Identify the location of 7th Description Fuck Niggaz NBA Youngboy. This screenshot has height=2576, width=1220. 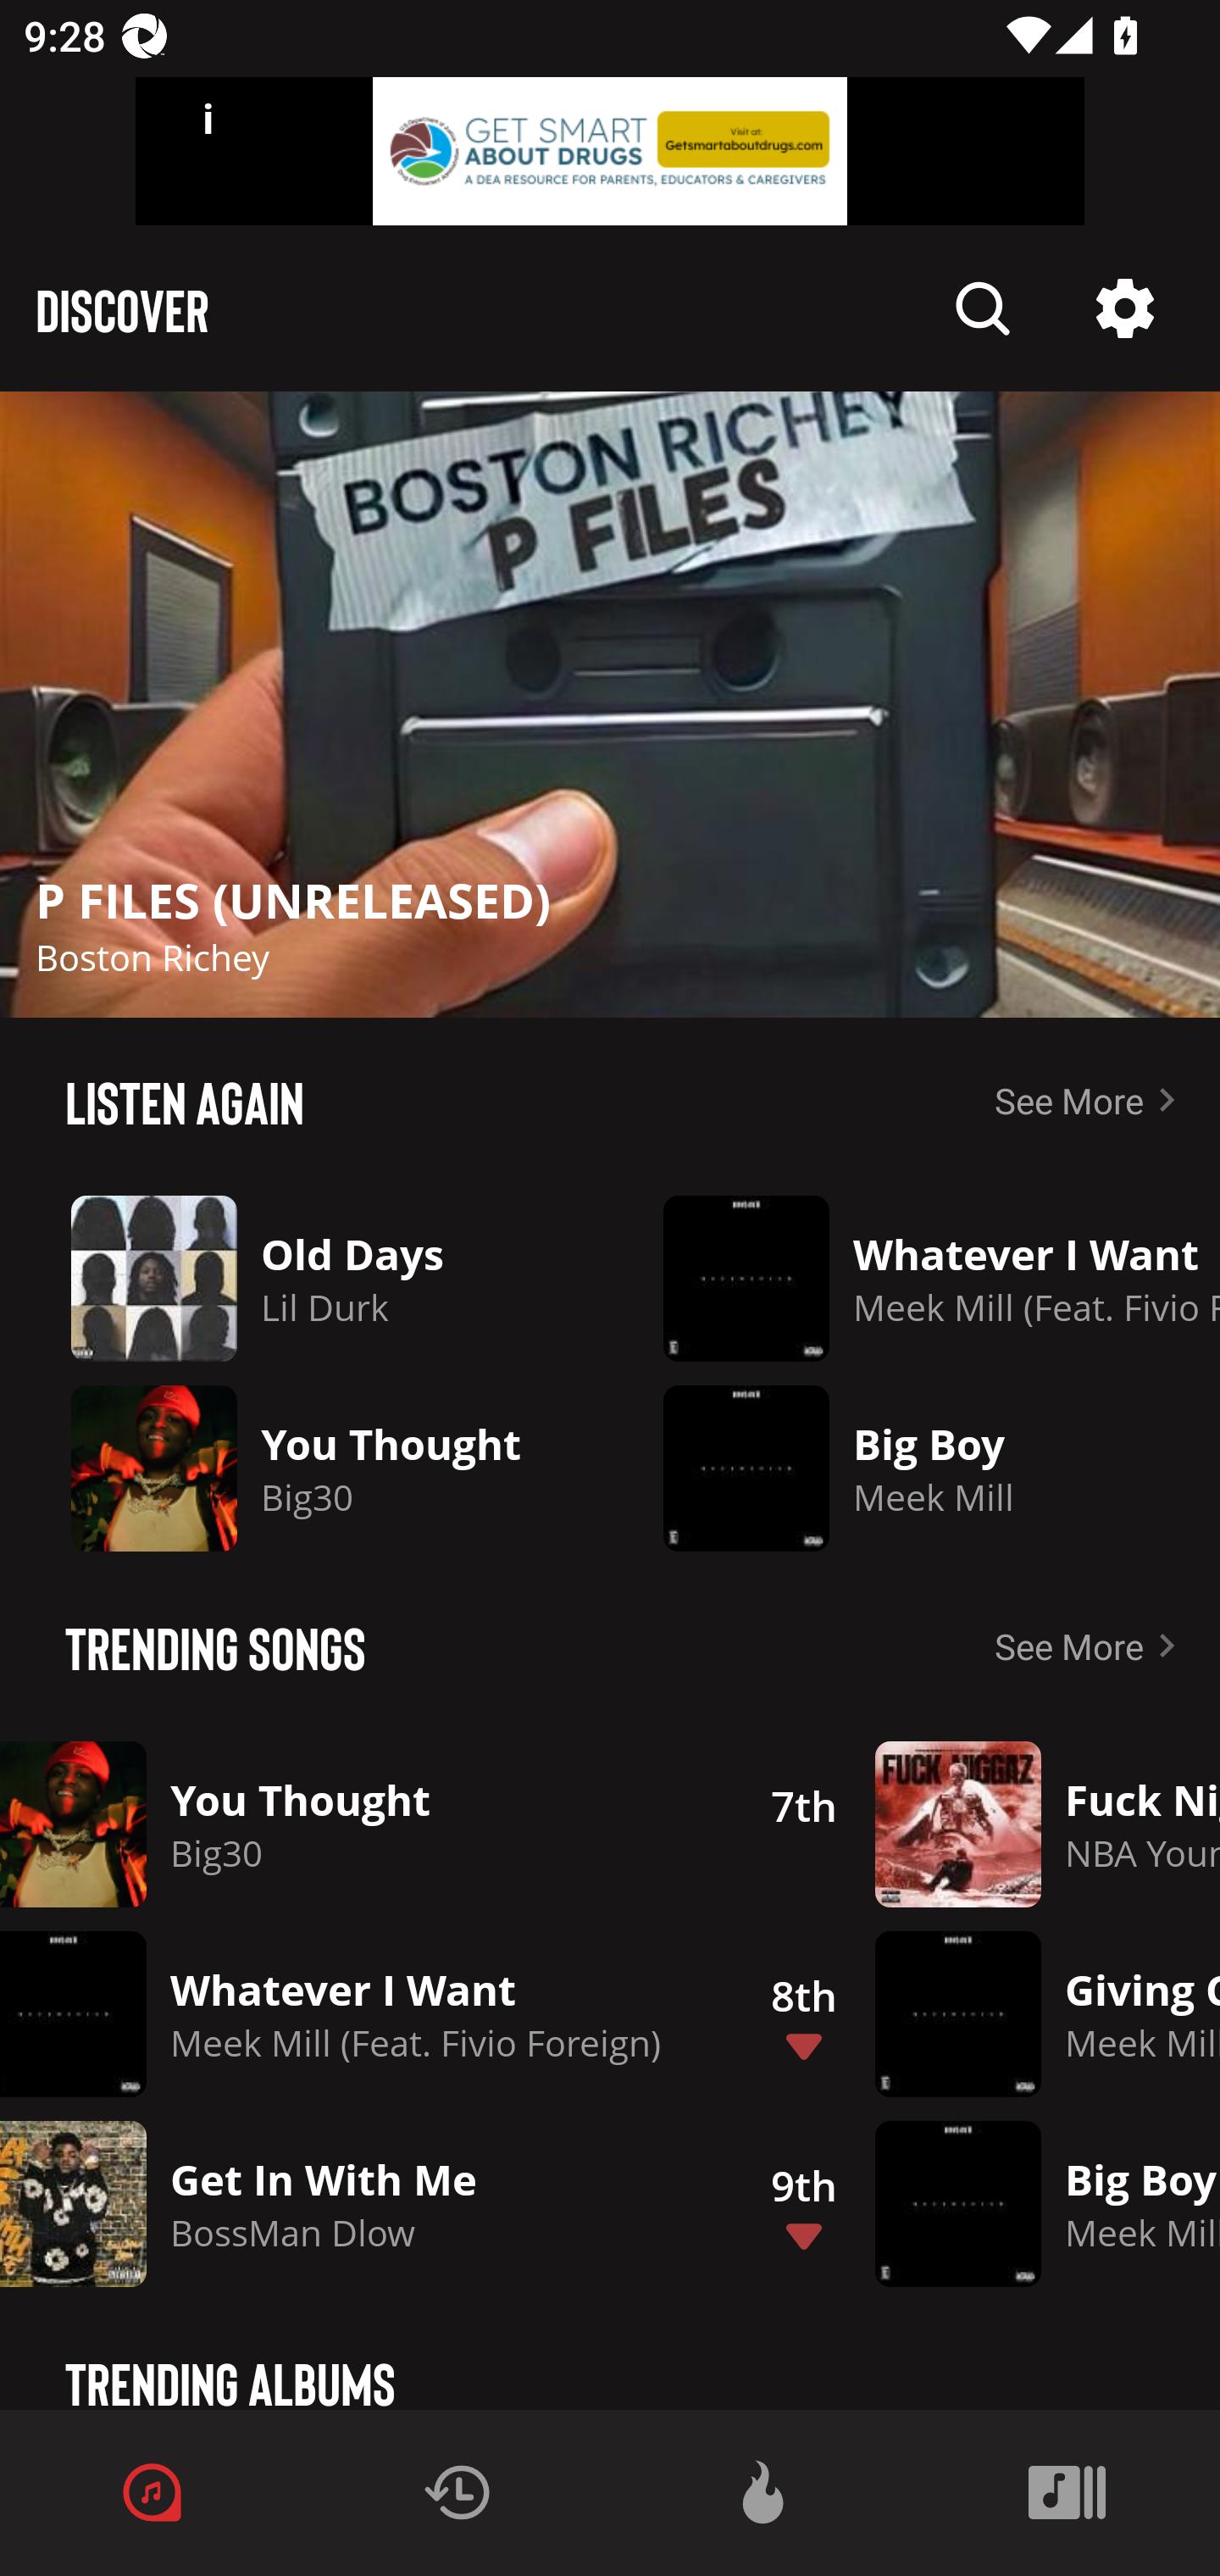
(976, 1824).